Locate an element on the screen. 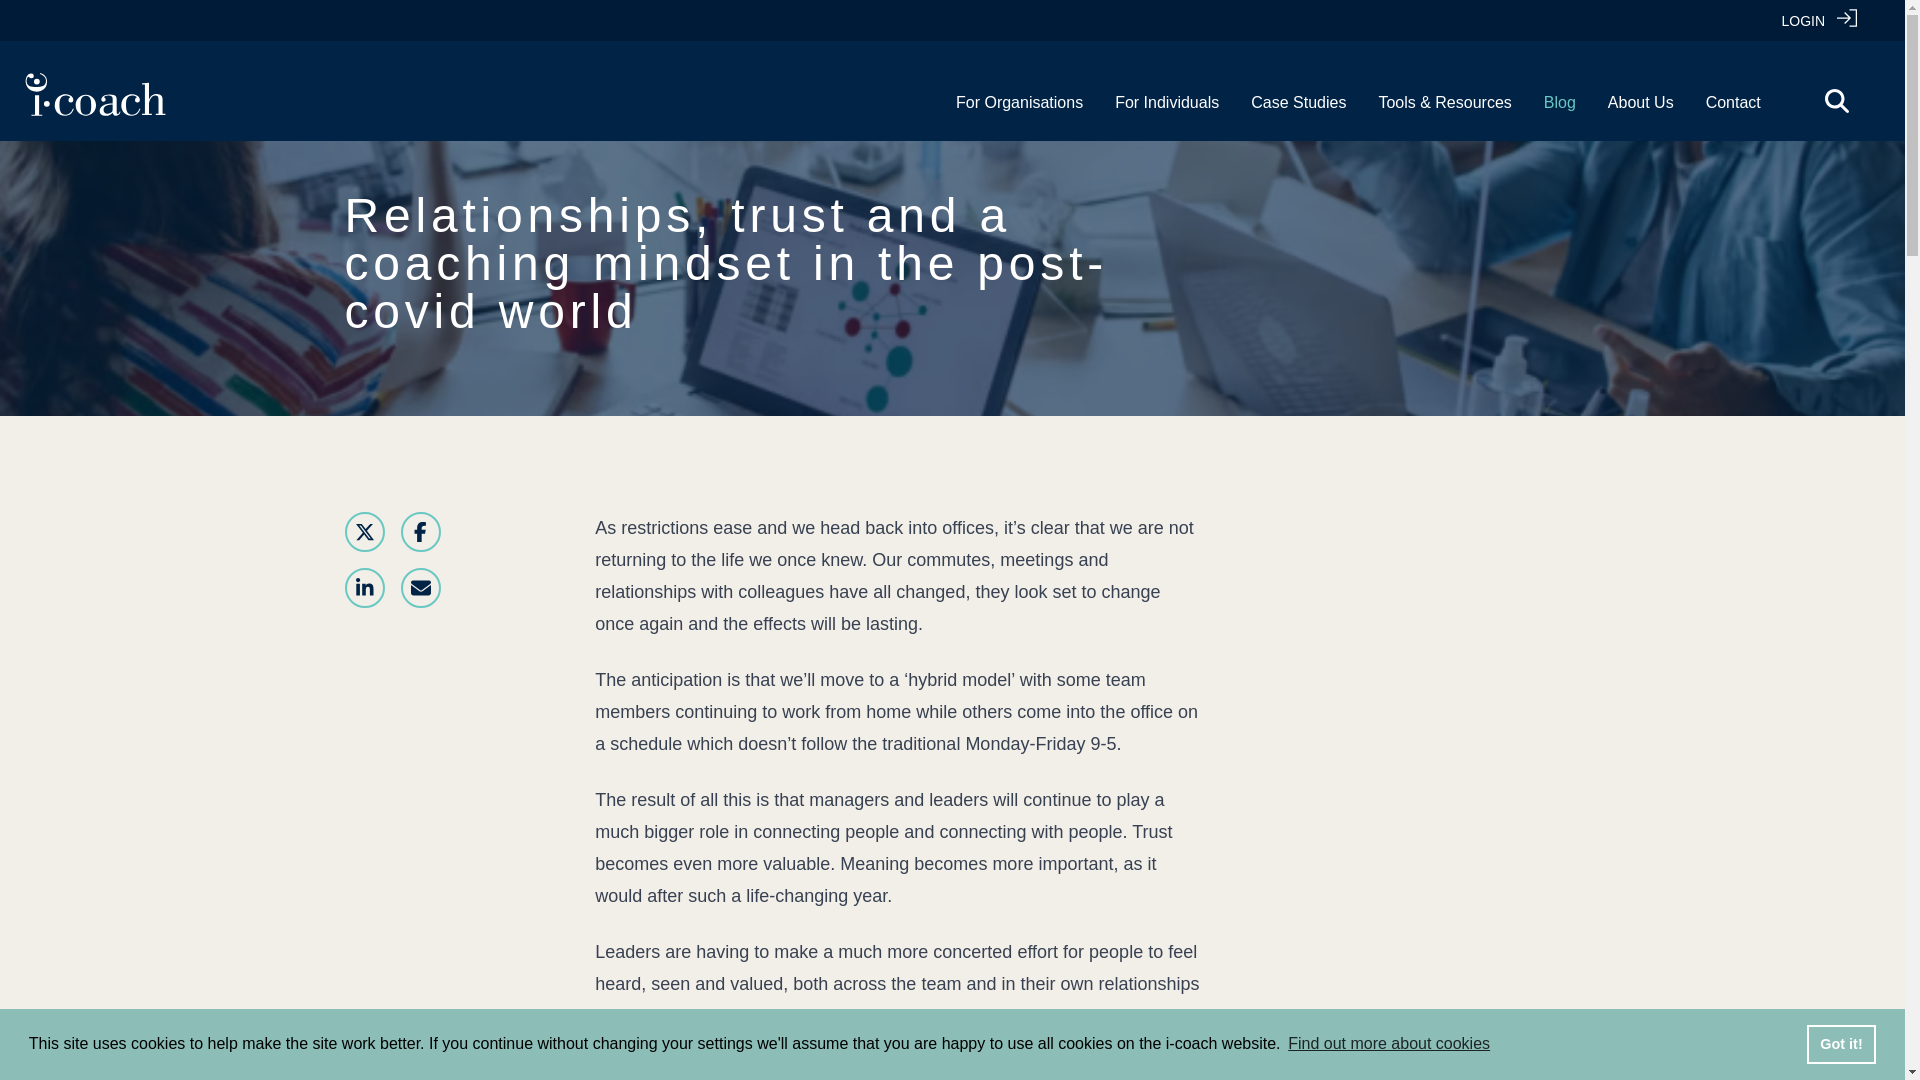 The image size is (1920, 1080). Contact is located at coordinates (1733, 102).